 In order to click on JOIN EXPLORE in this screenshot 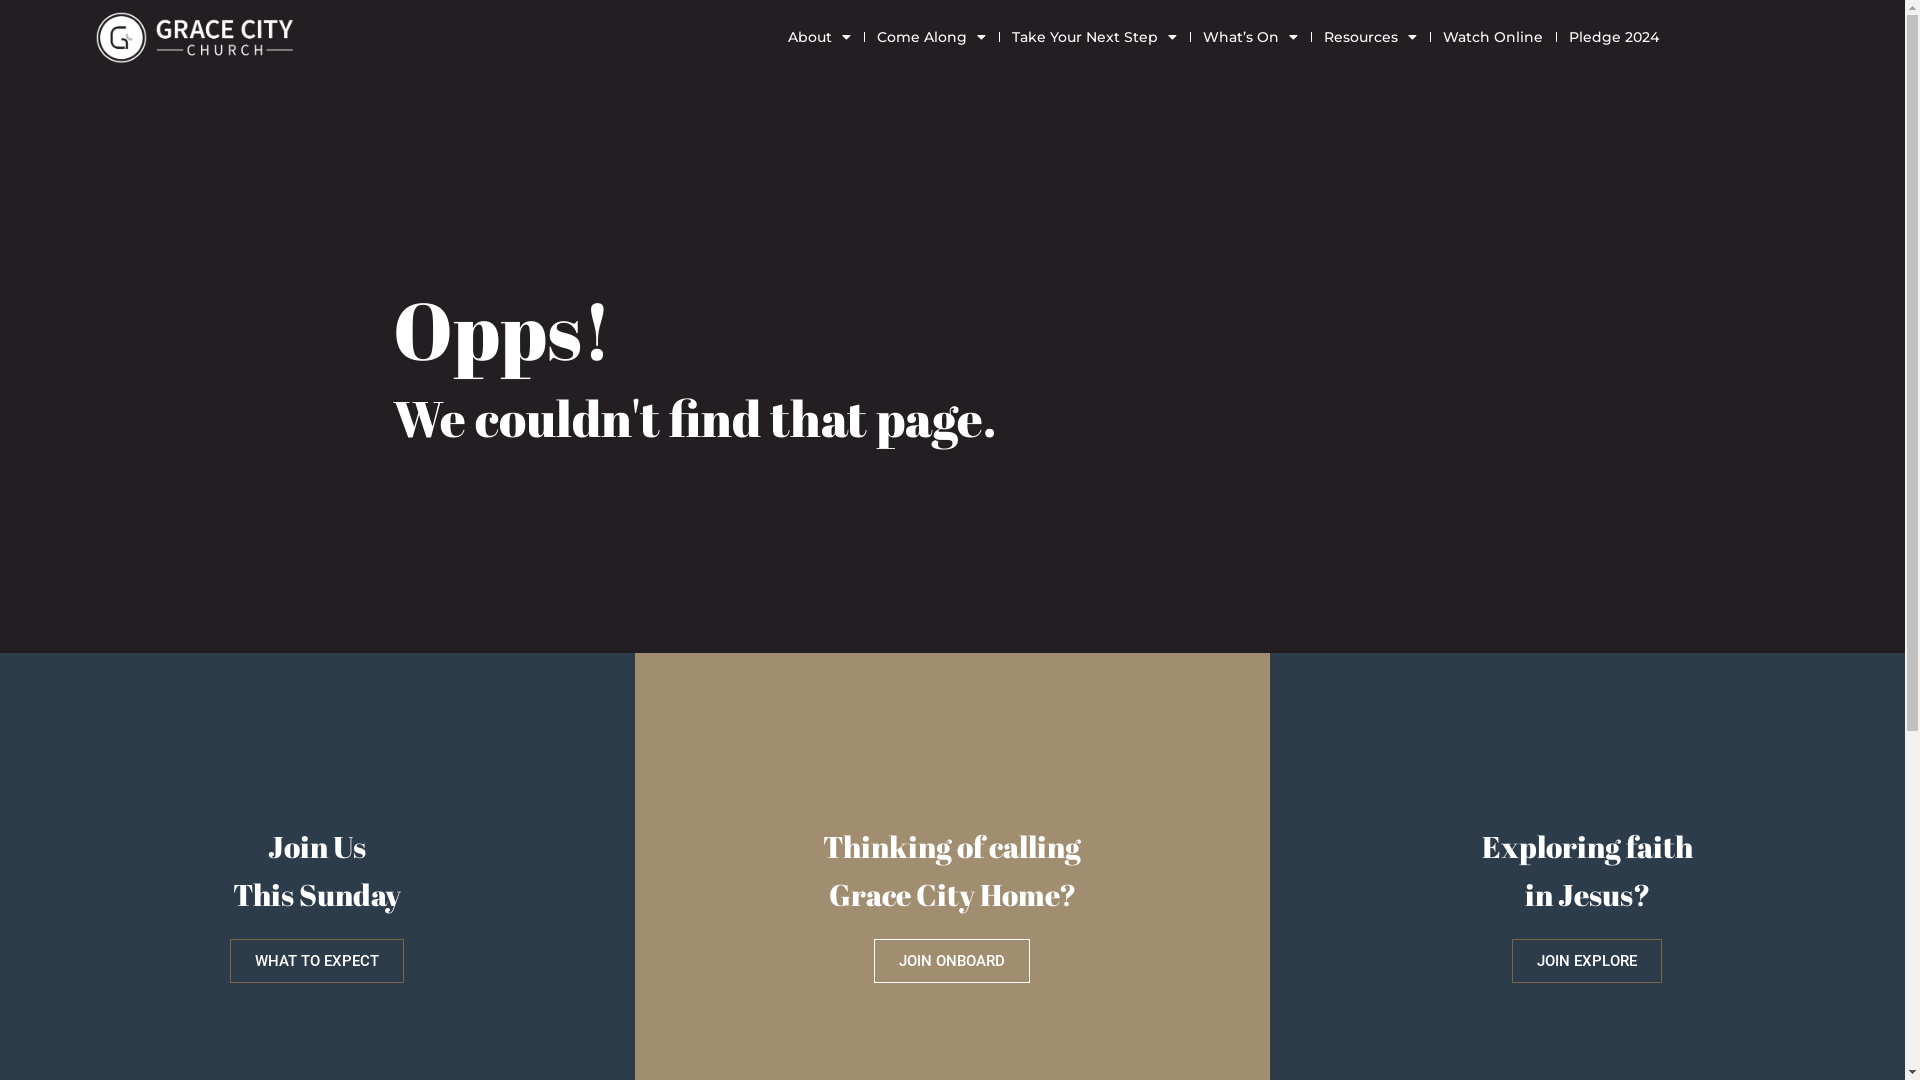, I will do `click(1587, 961)`.